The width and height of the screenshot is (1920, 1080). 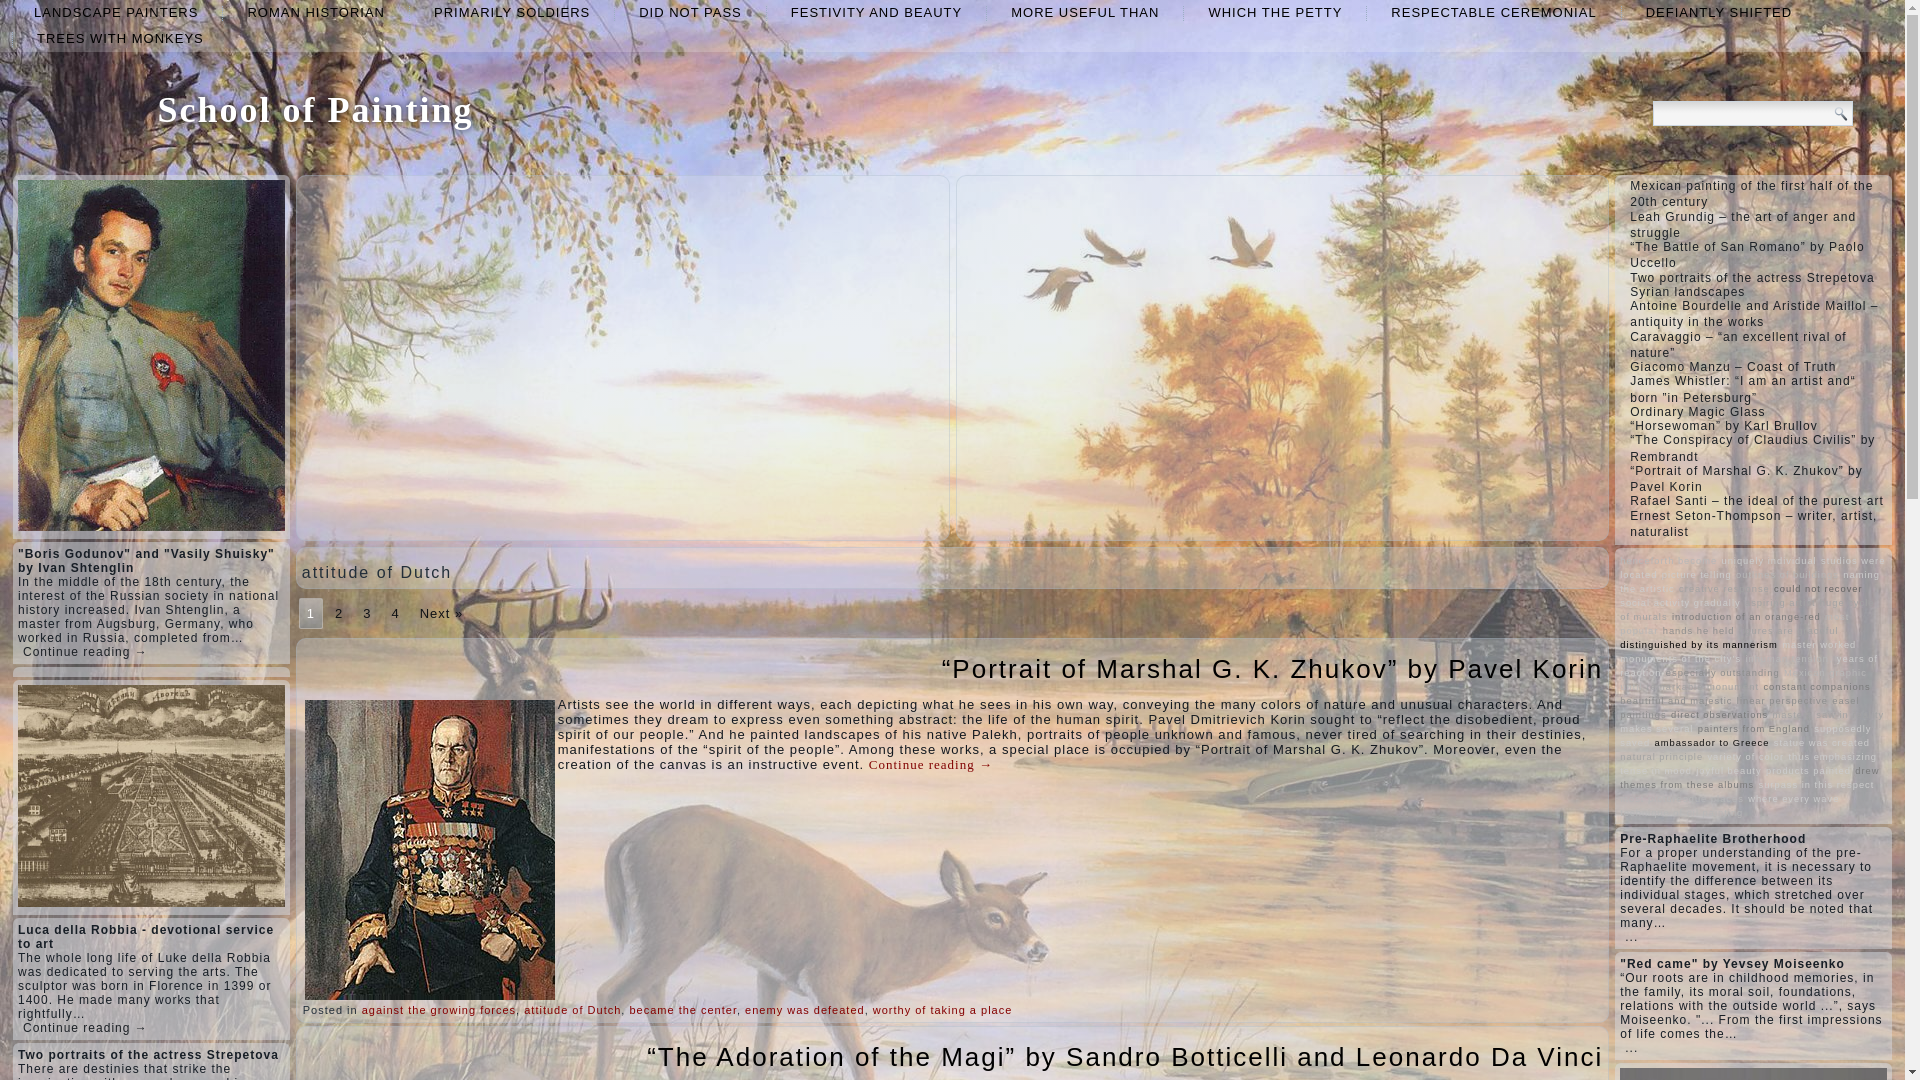 I want to click on festivity and beauty, so click(x=876, y=12).